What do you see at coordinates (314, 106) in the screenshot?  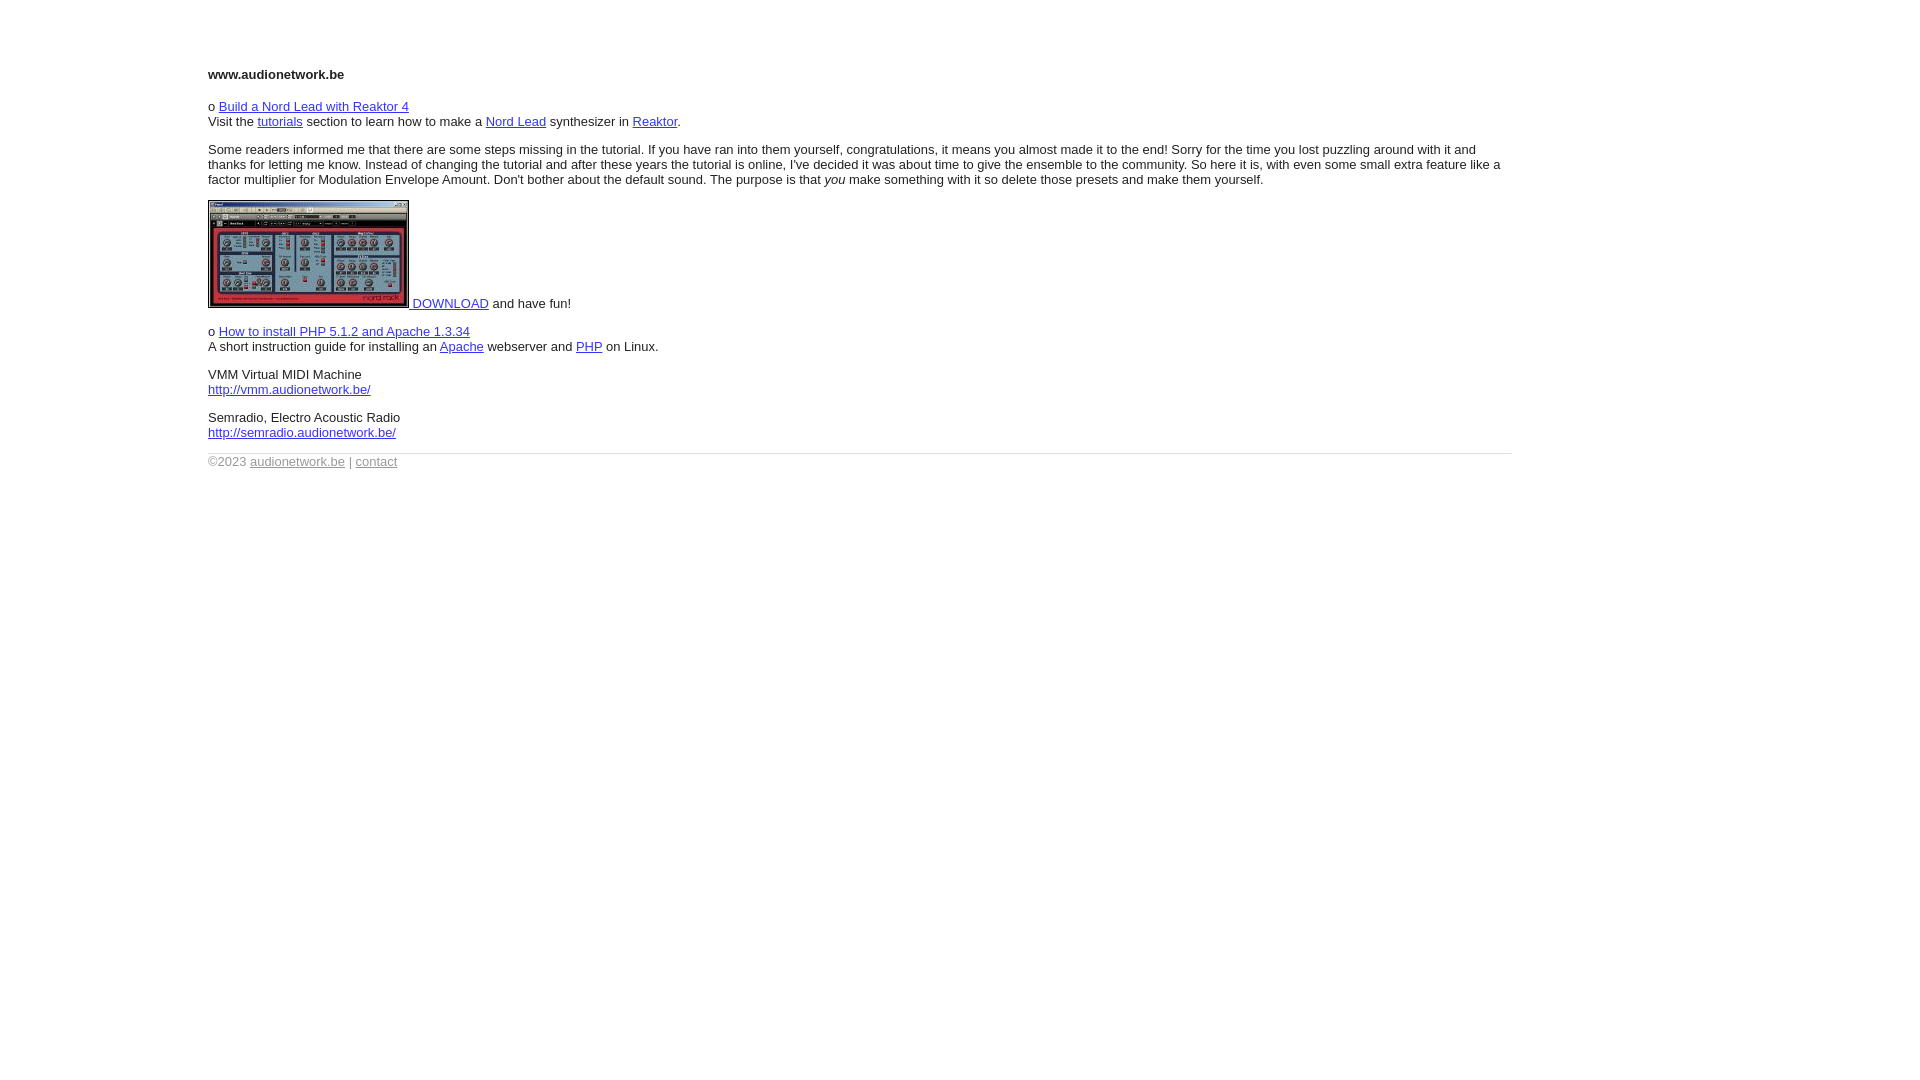 I see `Build a Nord Lead with Reaktor 4` at bounding box center [314, 106].